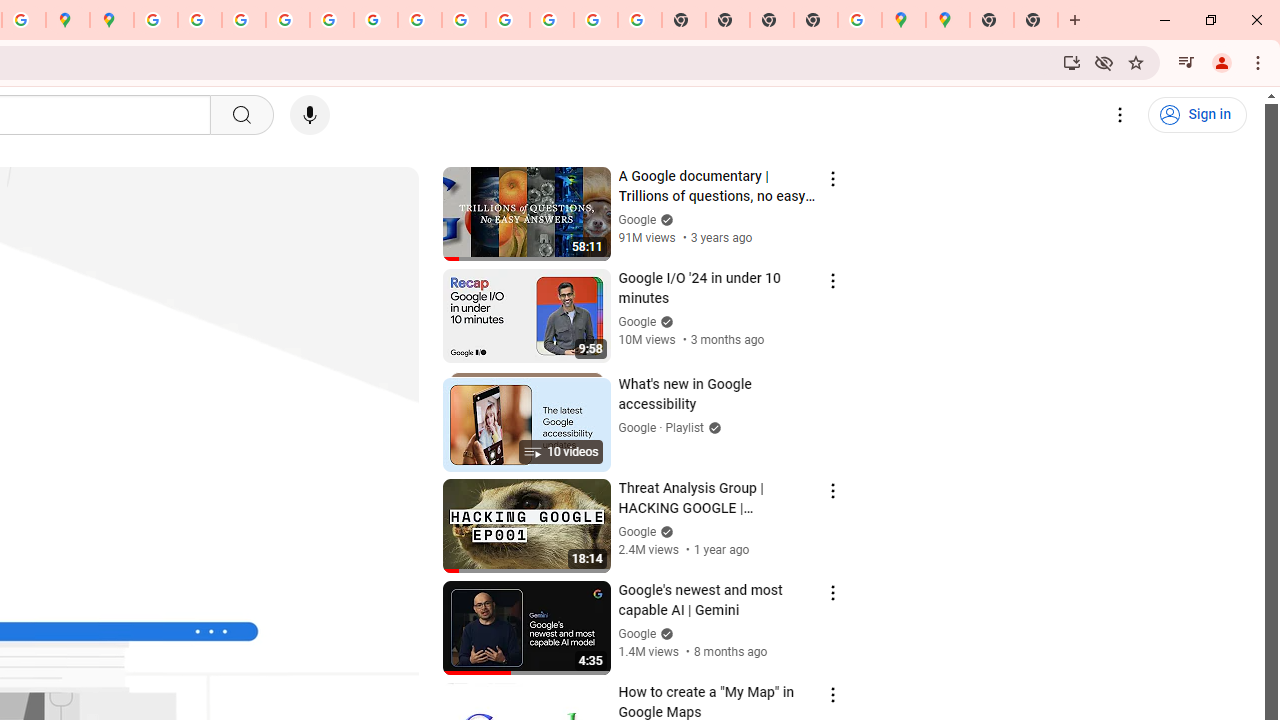 This screenshot has width=1280, height=720. What do you see at coordinates (420, 20) in the screenshot?
I see `YouTube` at bounding box center [420, 20].